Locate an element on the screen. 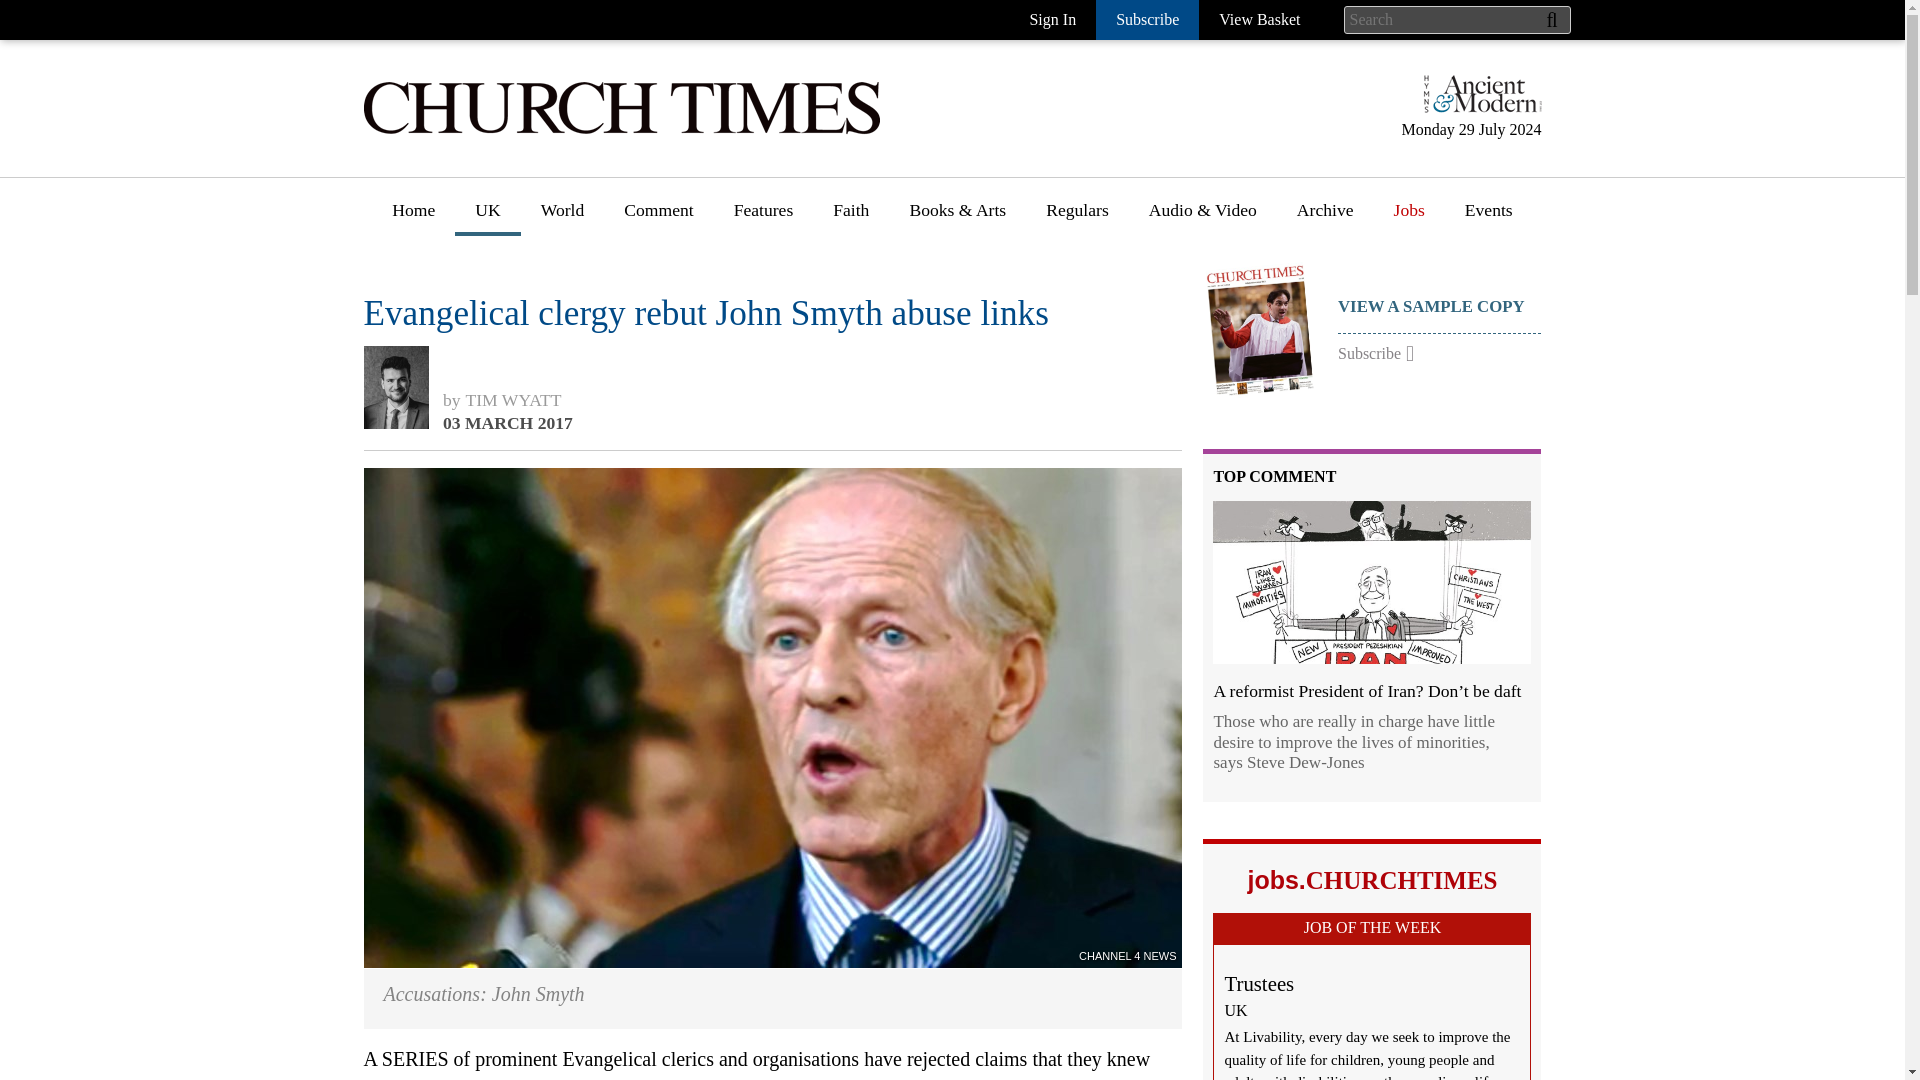  Book reviews is located at coordinates (958, 269).